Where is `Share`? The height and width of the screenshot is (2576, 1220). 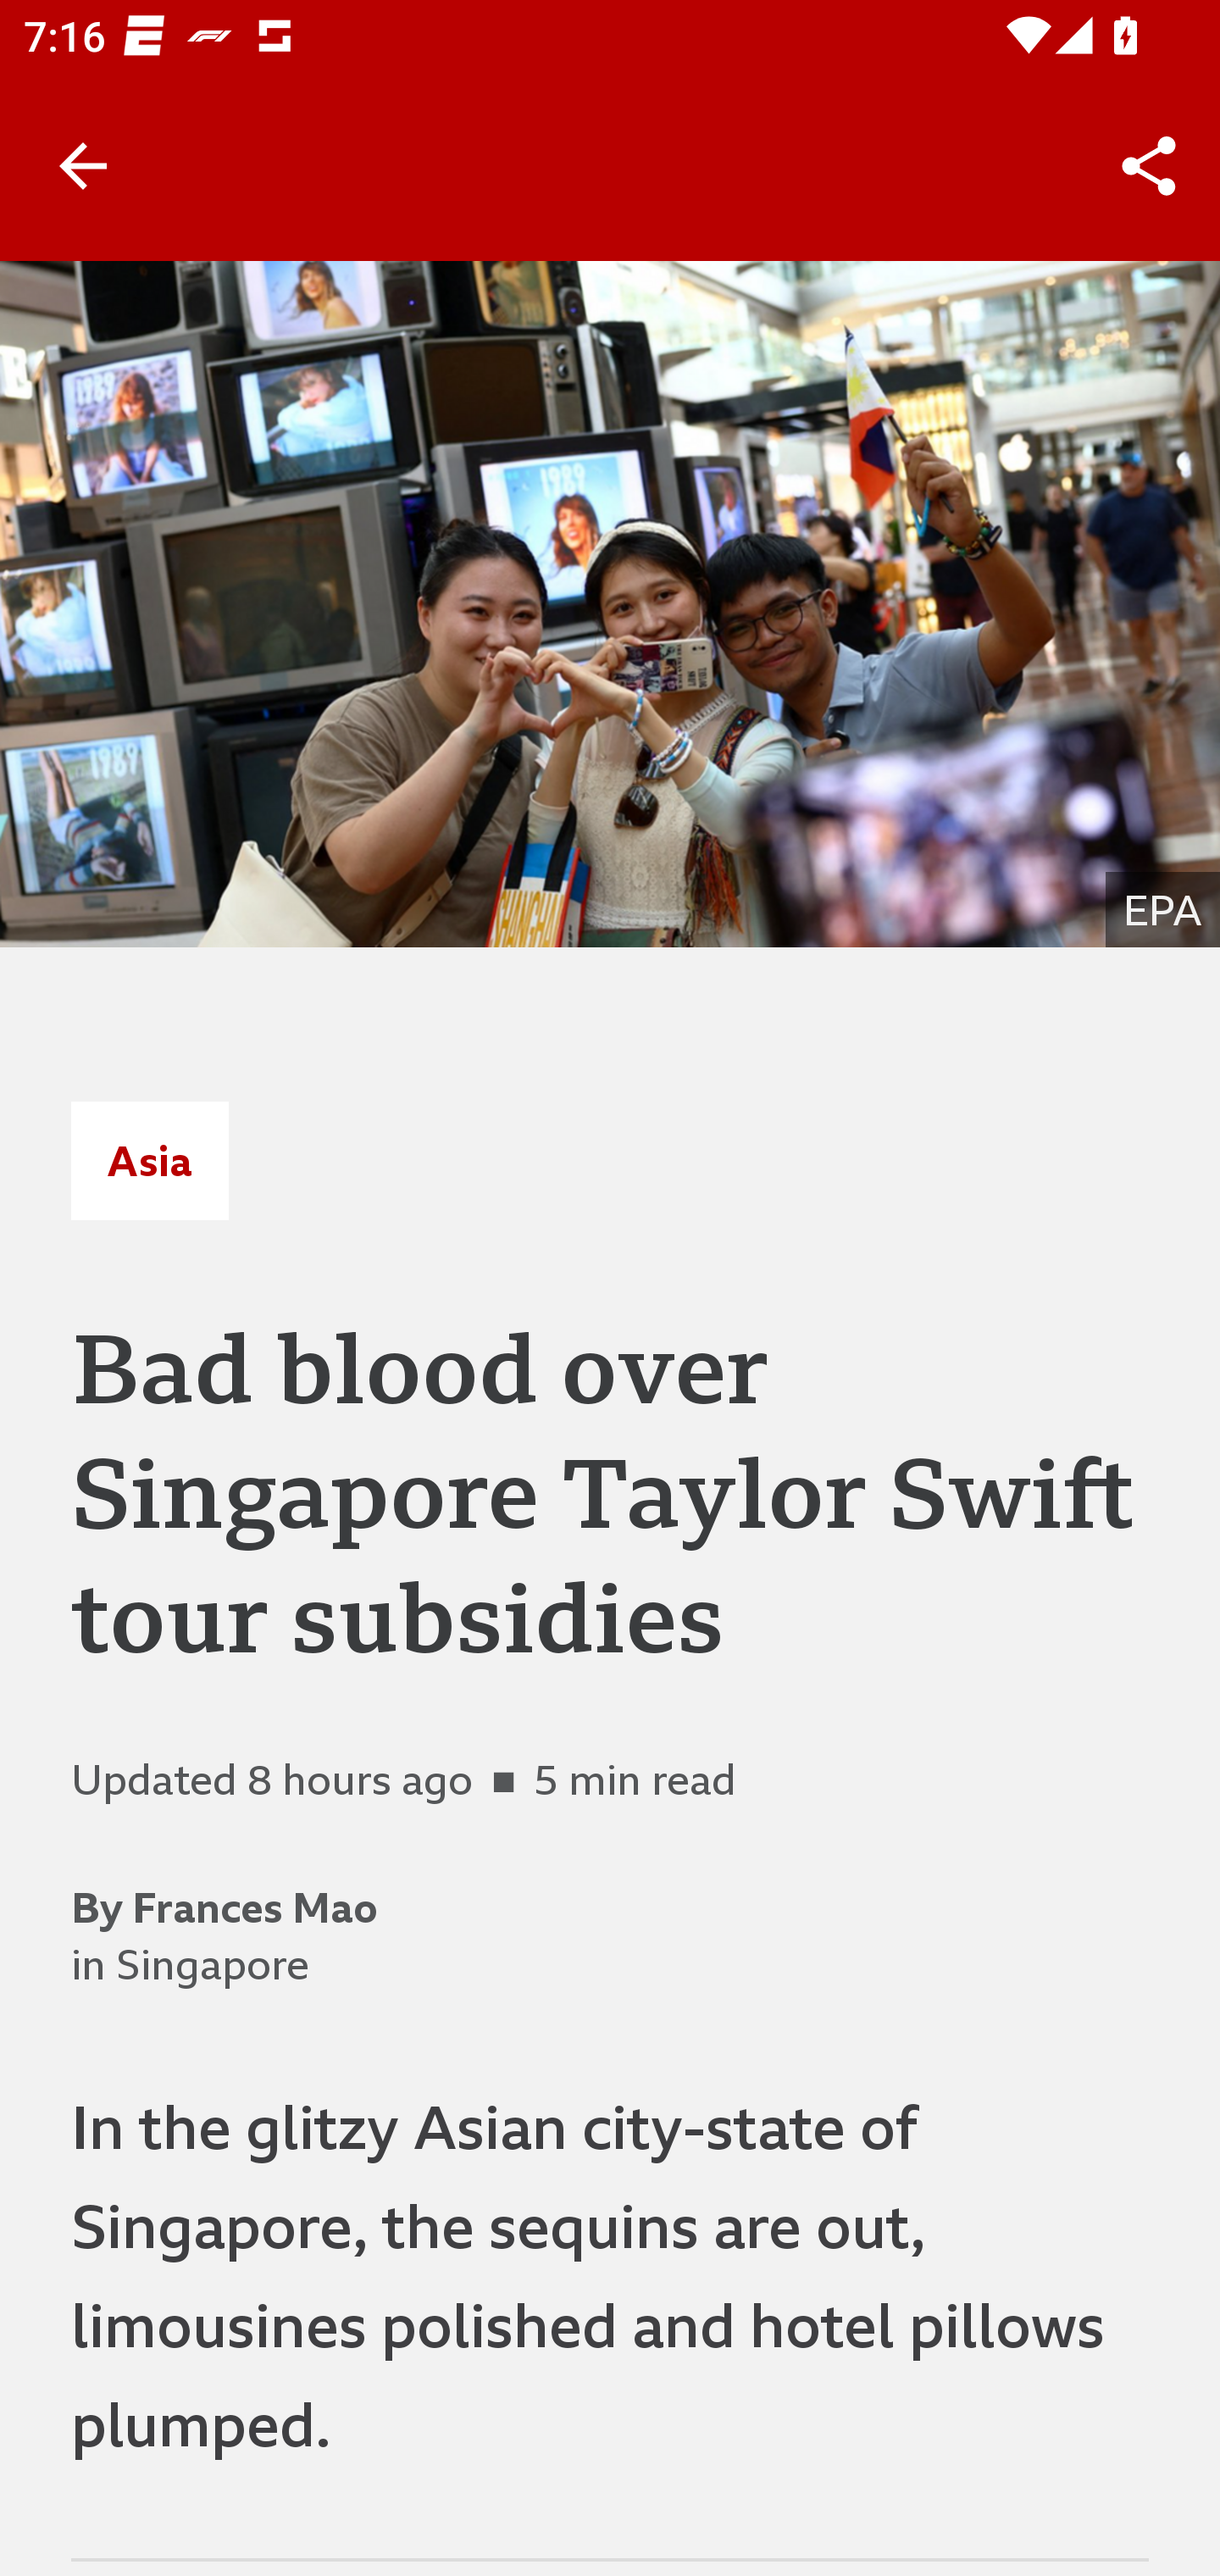 Share is located at coordinates (1149, 166).